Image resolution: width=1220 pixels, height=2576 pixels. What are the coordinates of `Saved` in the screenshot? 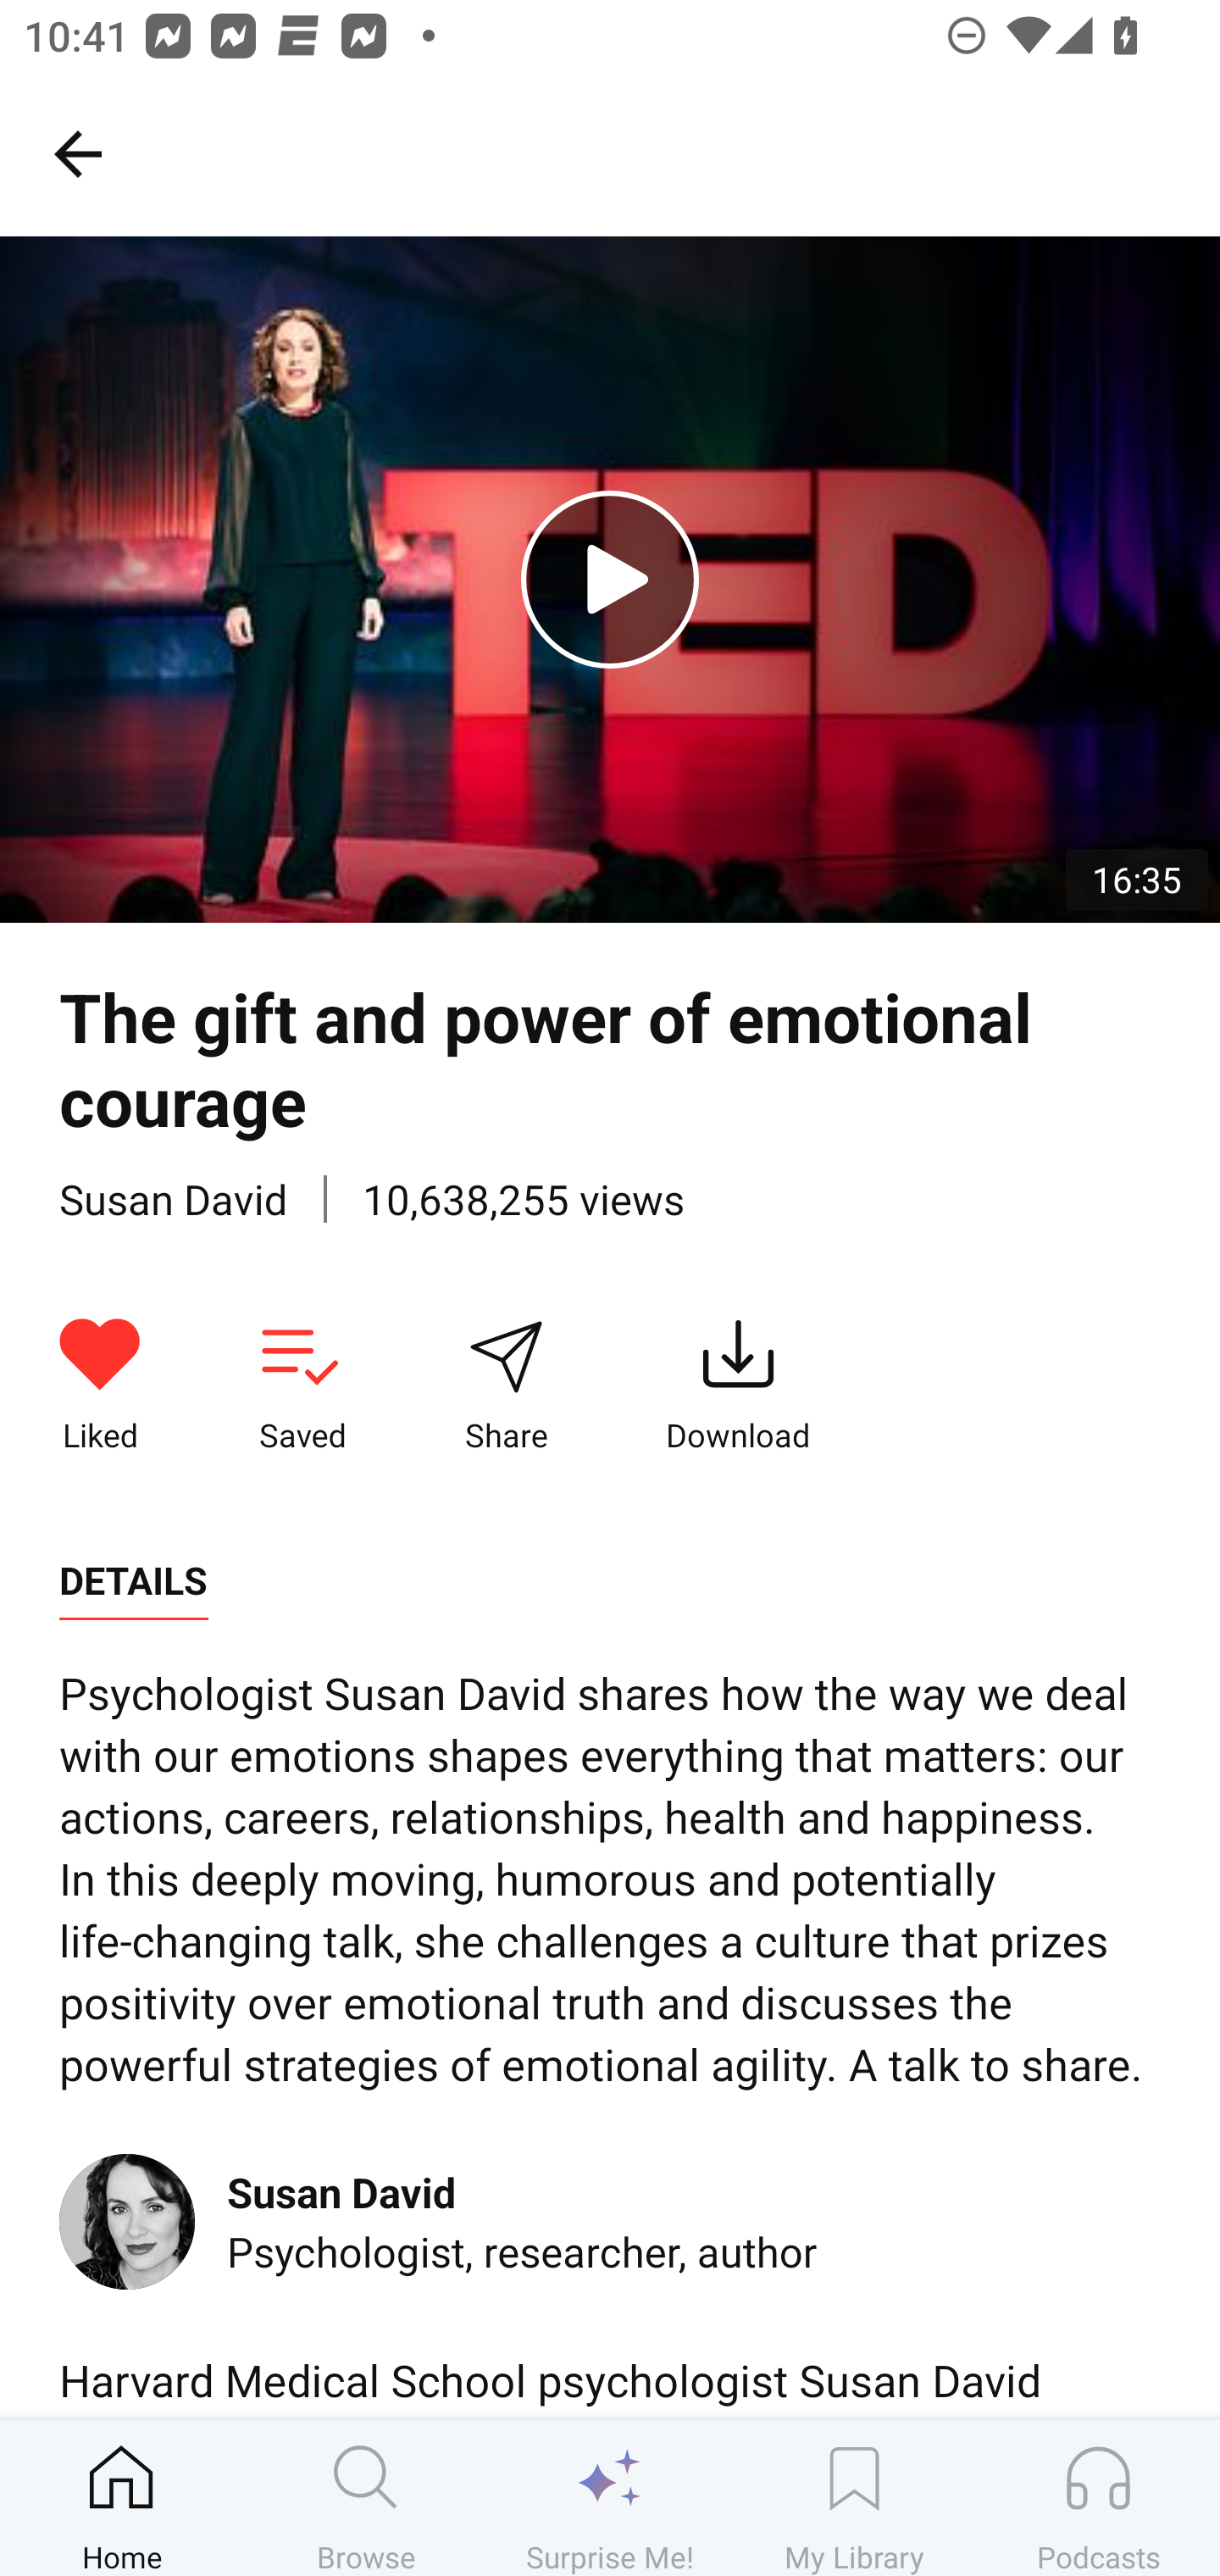 It's located at (302, 1385).